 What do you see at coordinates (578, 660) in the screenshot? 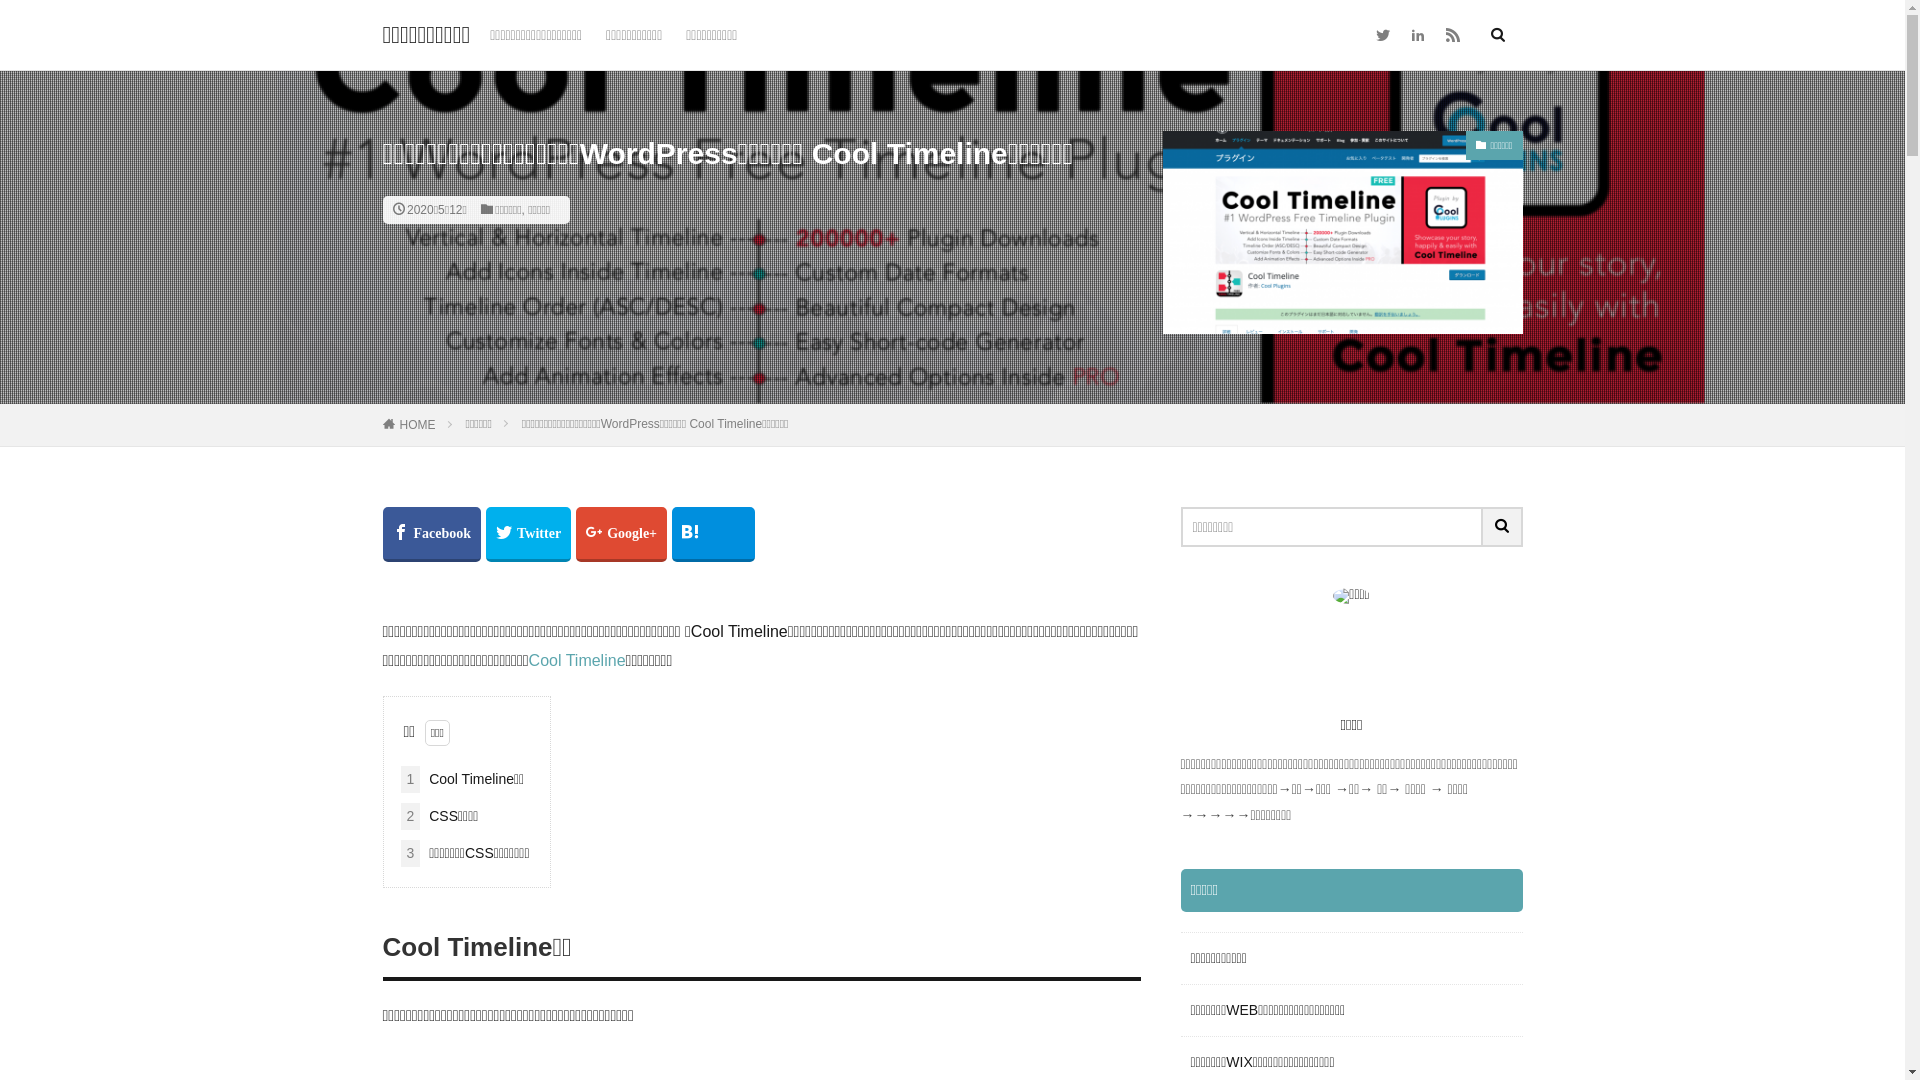
I see `Cool Timeline` at bounding box center [578, 660].